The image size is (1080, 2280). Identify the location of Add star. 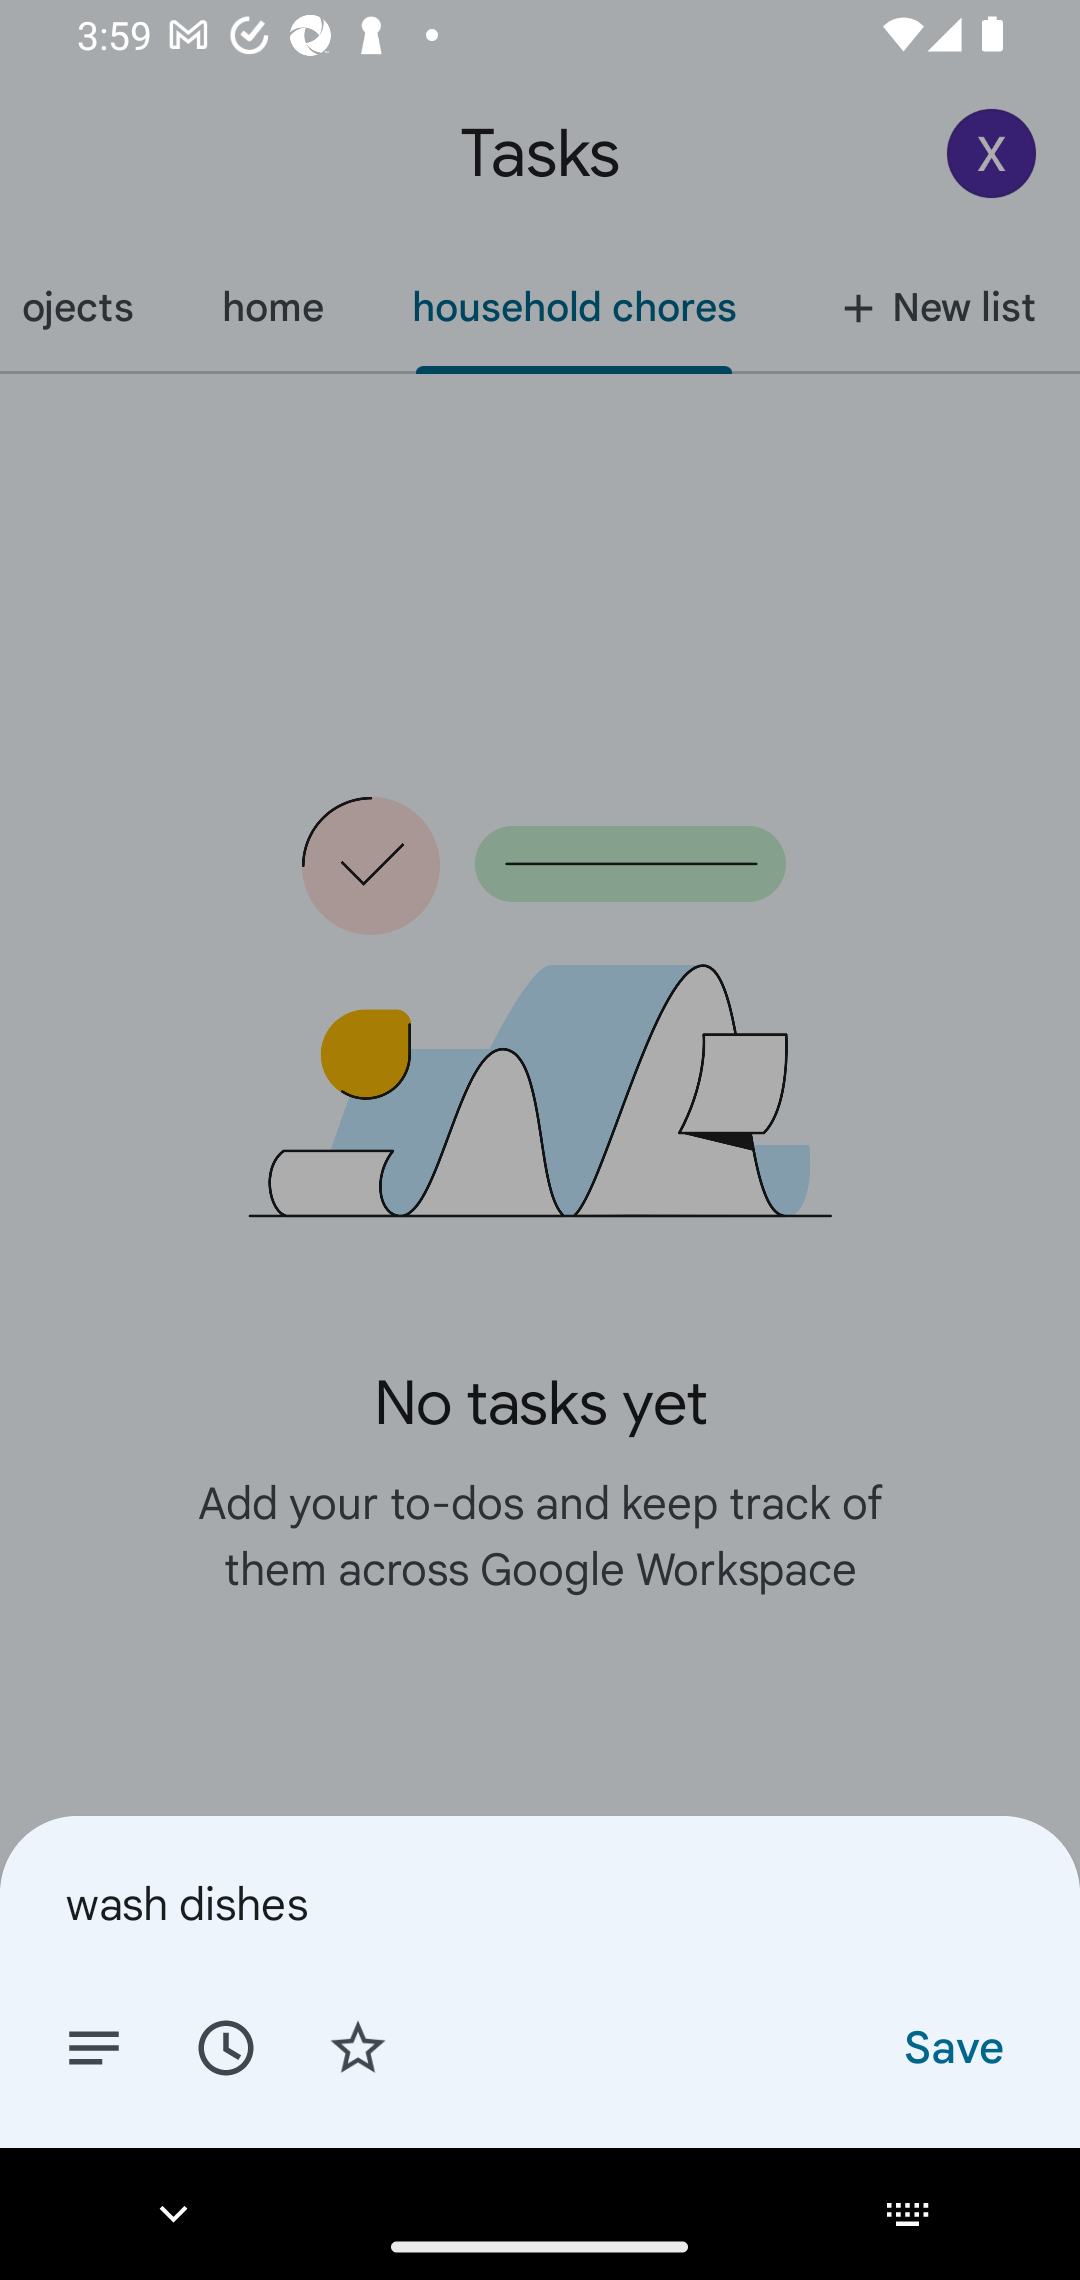
(358, 2046).